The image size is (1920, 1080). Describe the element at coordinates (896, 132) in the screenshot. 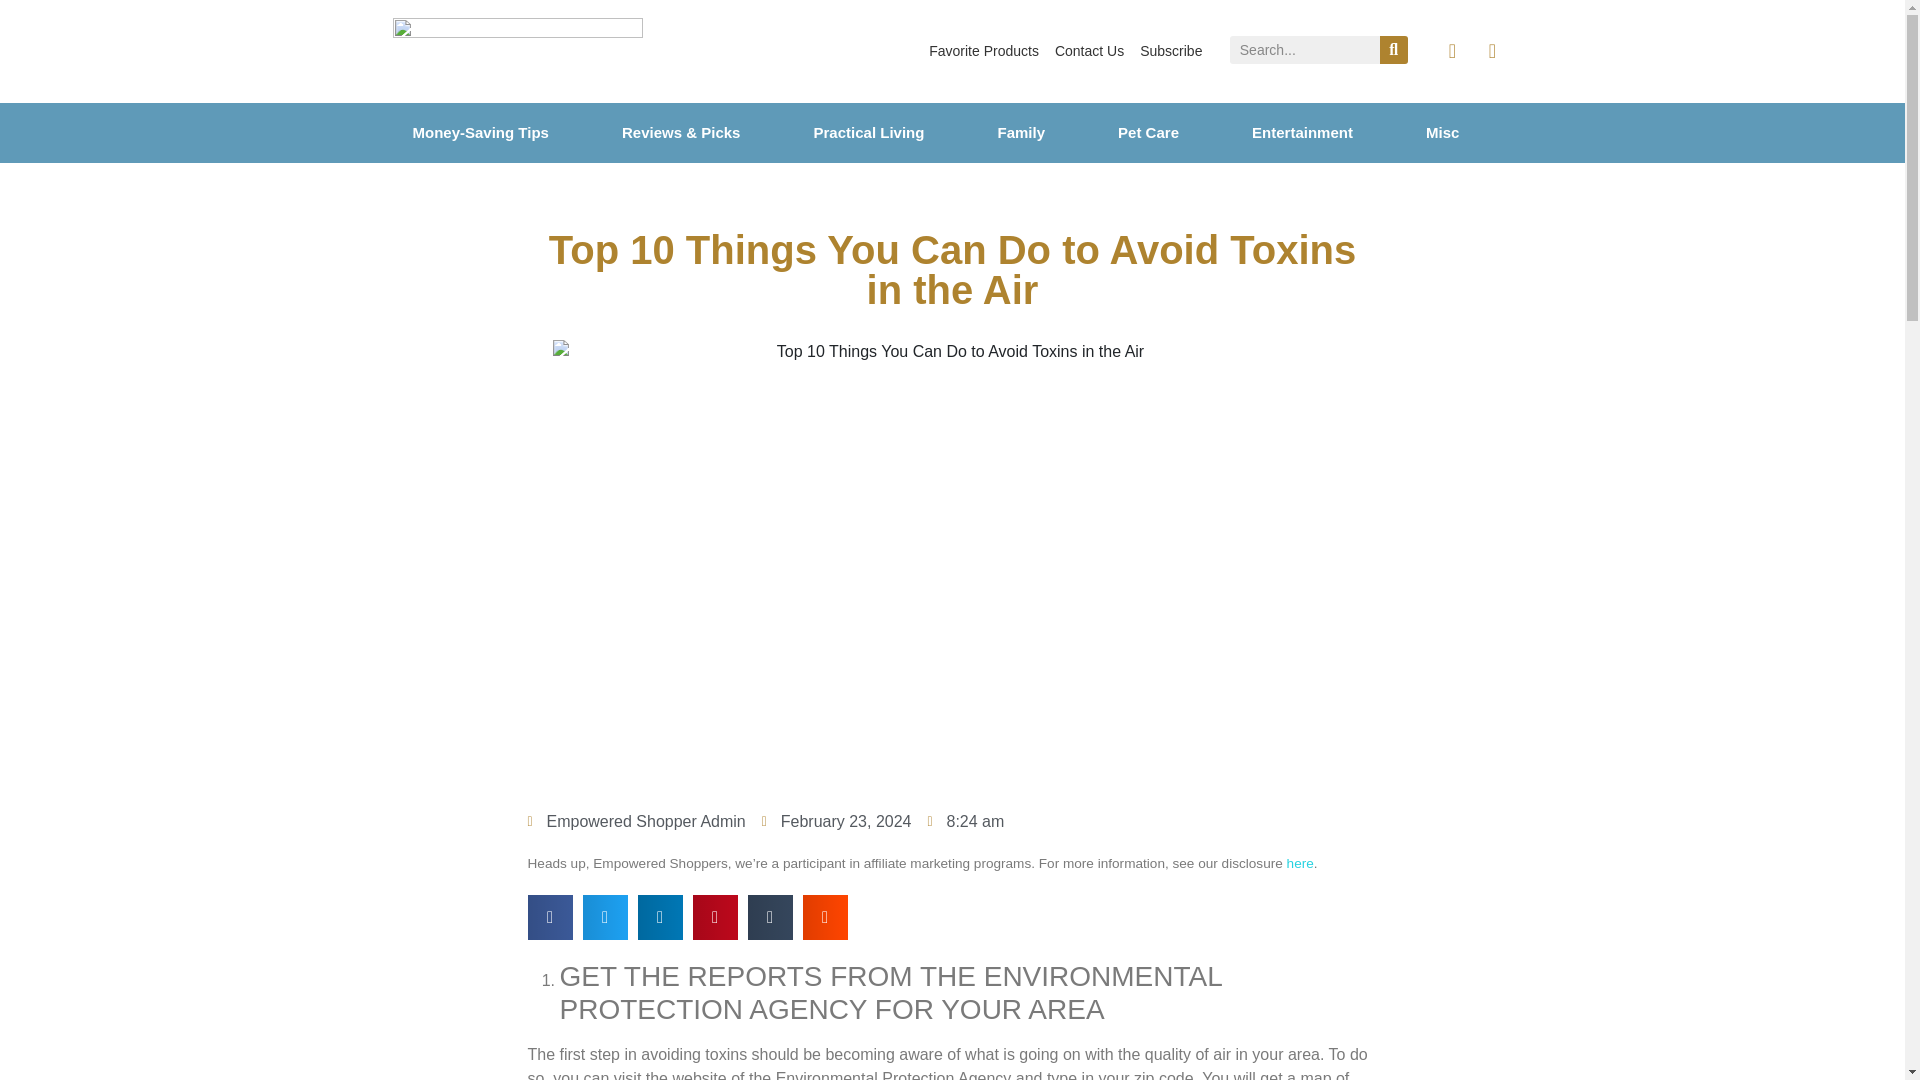

I see `Practical Living` at that location.